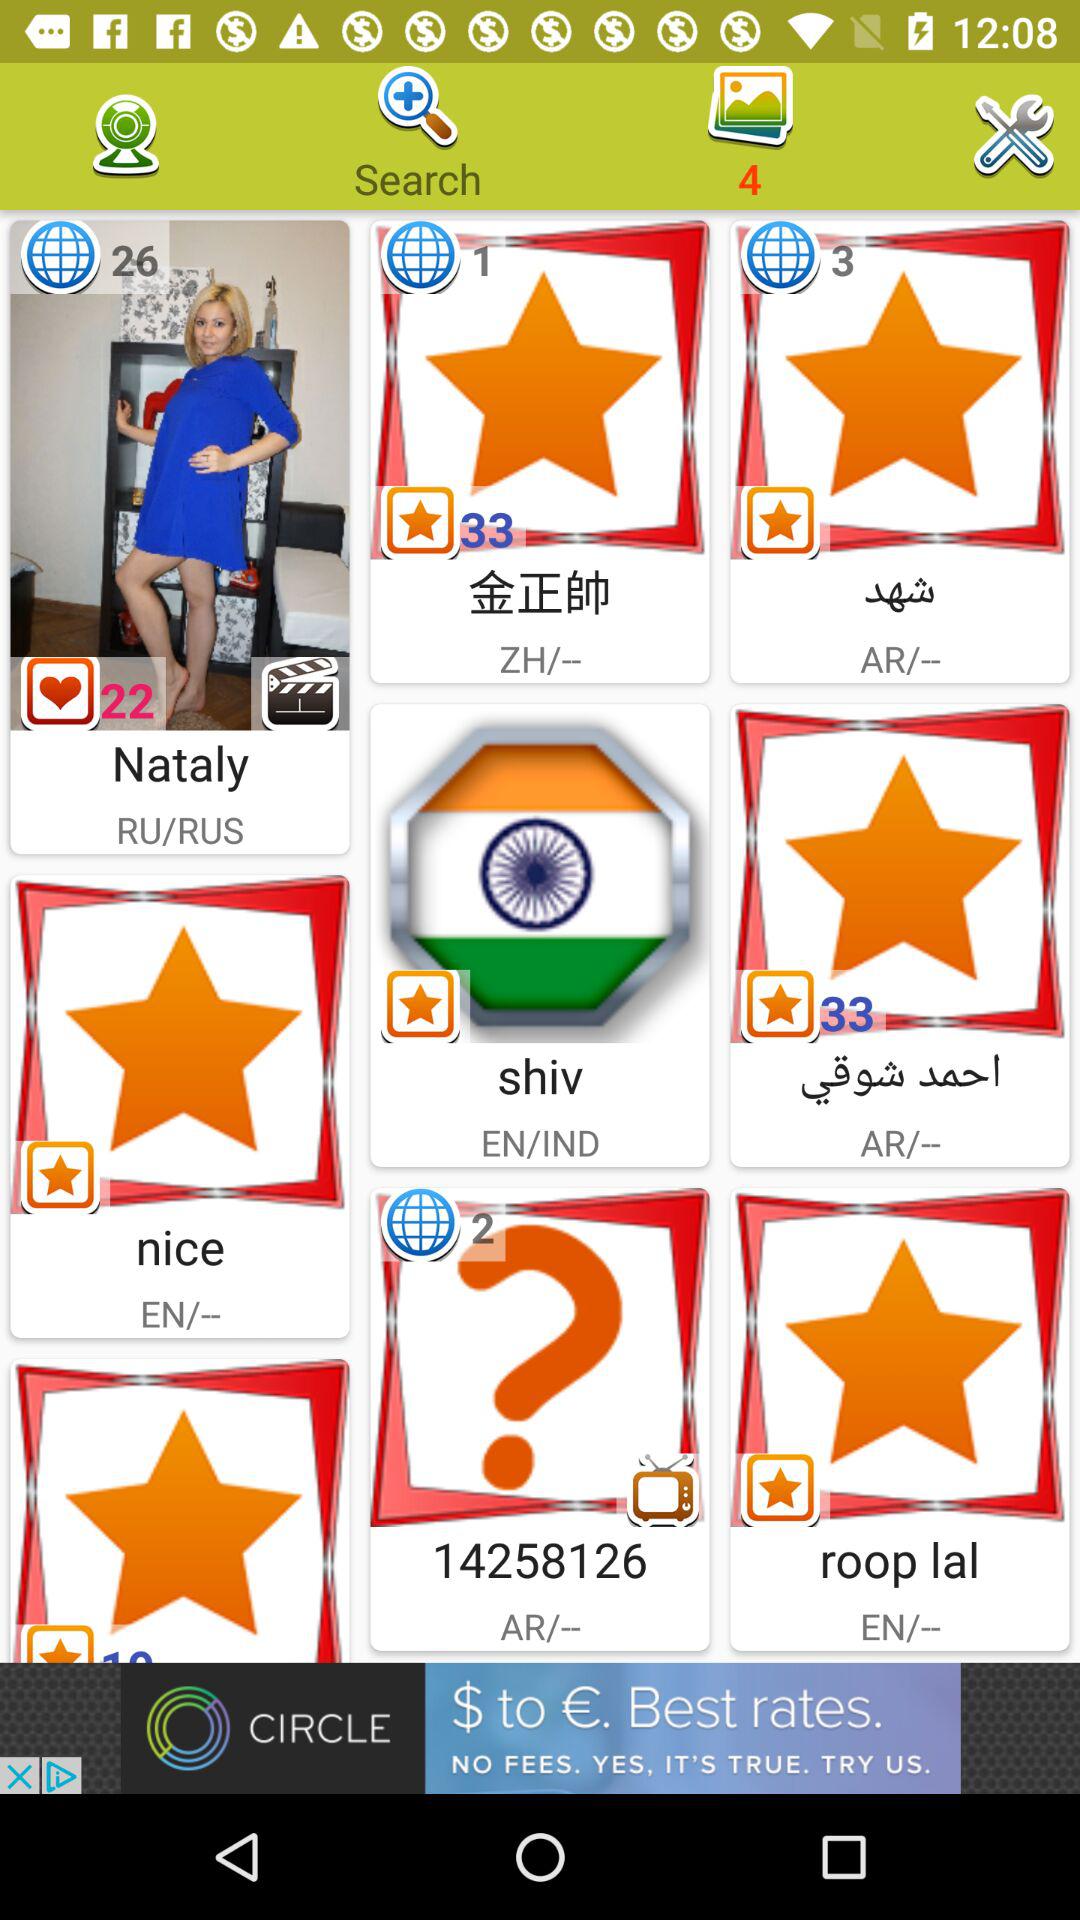 This screenshot has height=1920, width=1080. What do you see at coordinates (540, 874) in the screenshot?
I see `the icon is very simple` at bounding box center [540, 874].